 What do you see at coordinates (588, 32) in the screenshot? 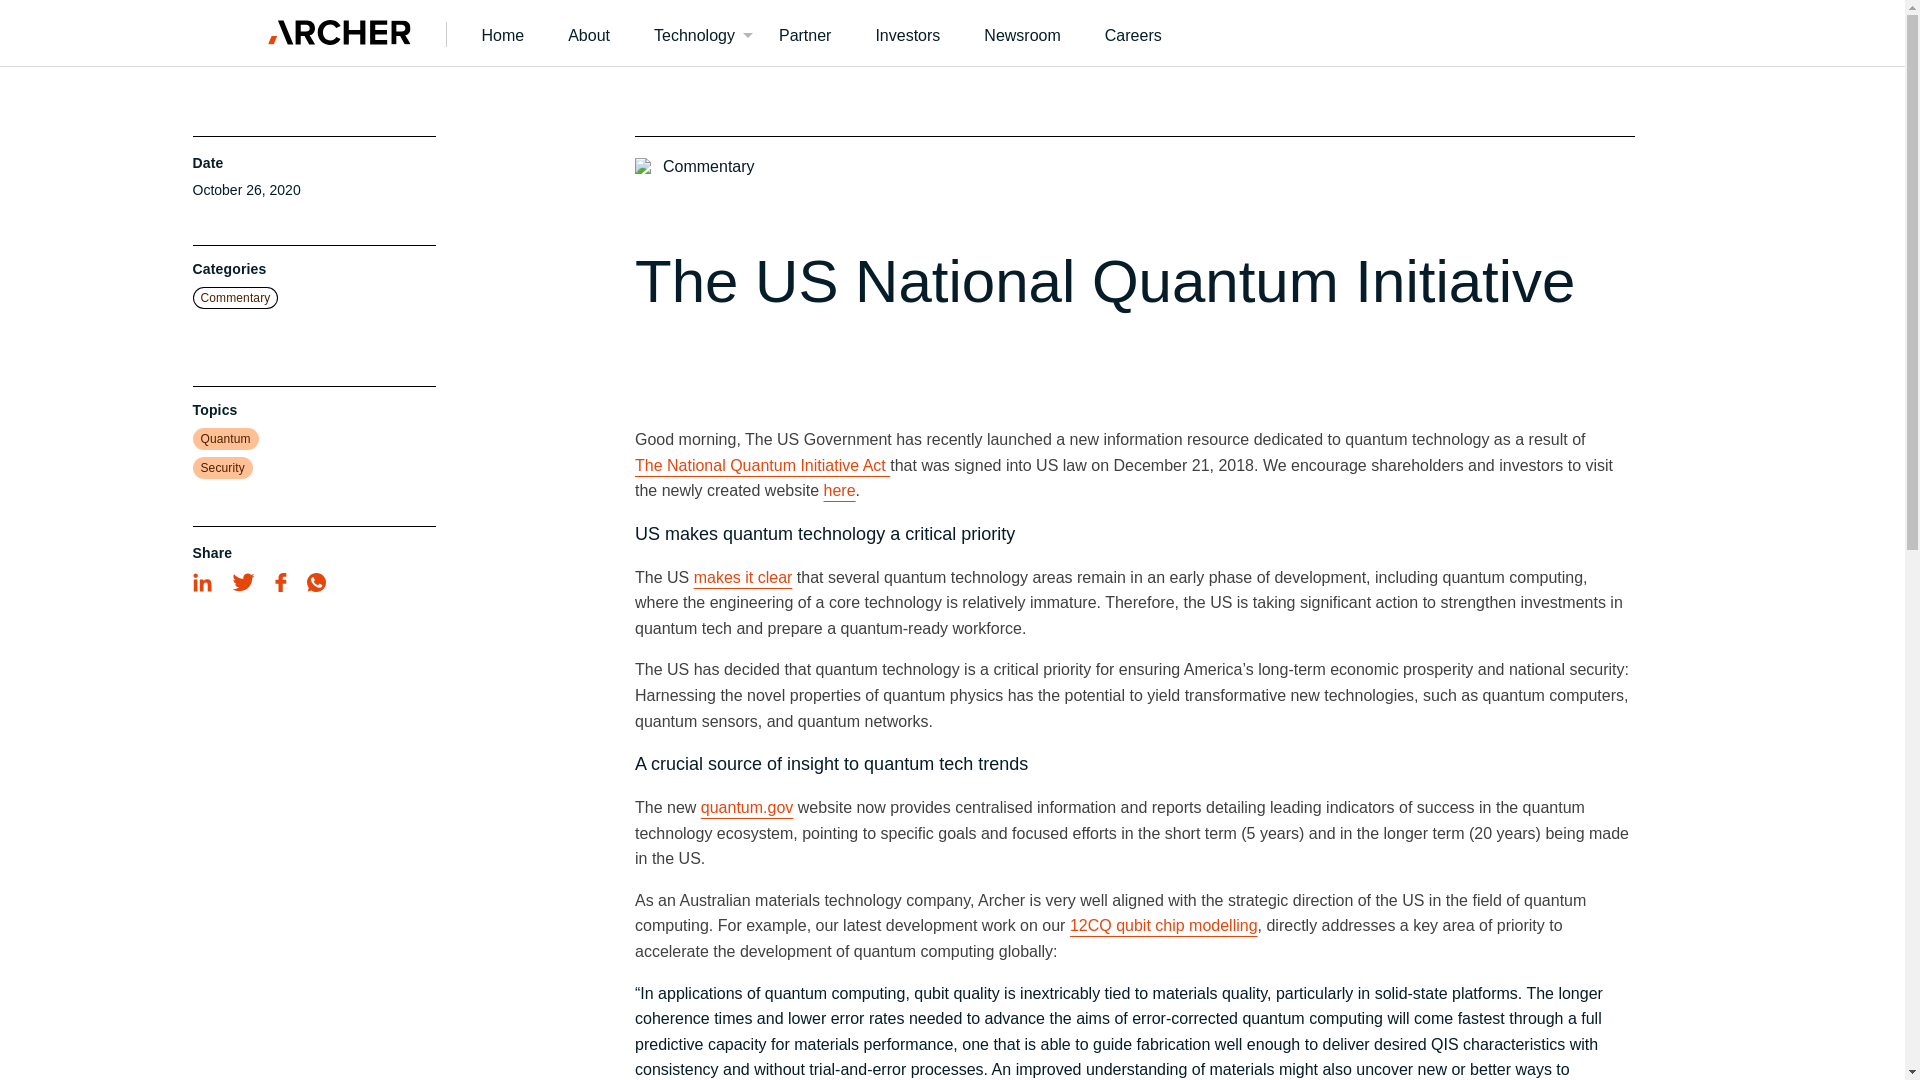
I see `About` at bounding box center [588, 32].